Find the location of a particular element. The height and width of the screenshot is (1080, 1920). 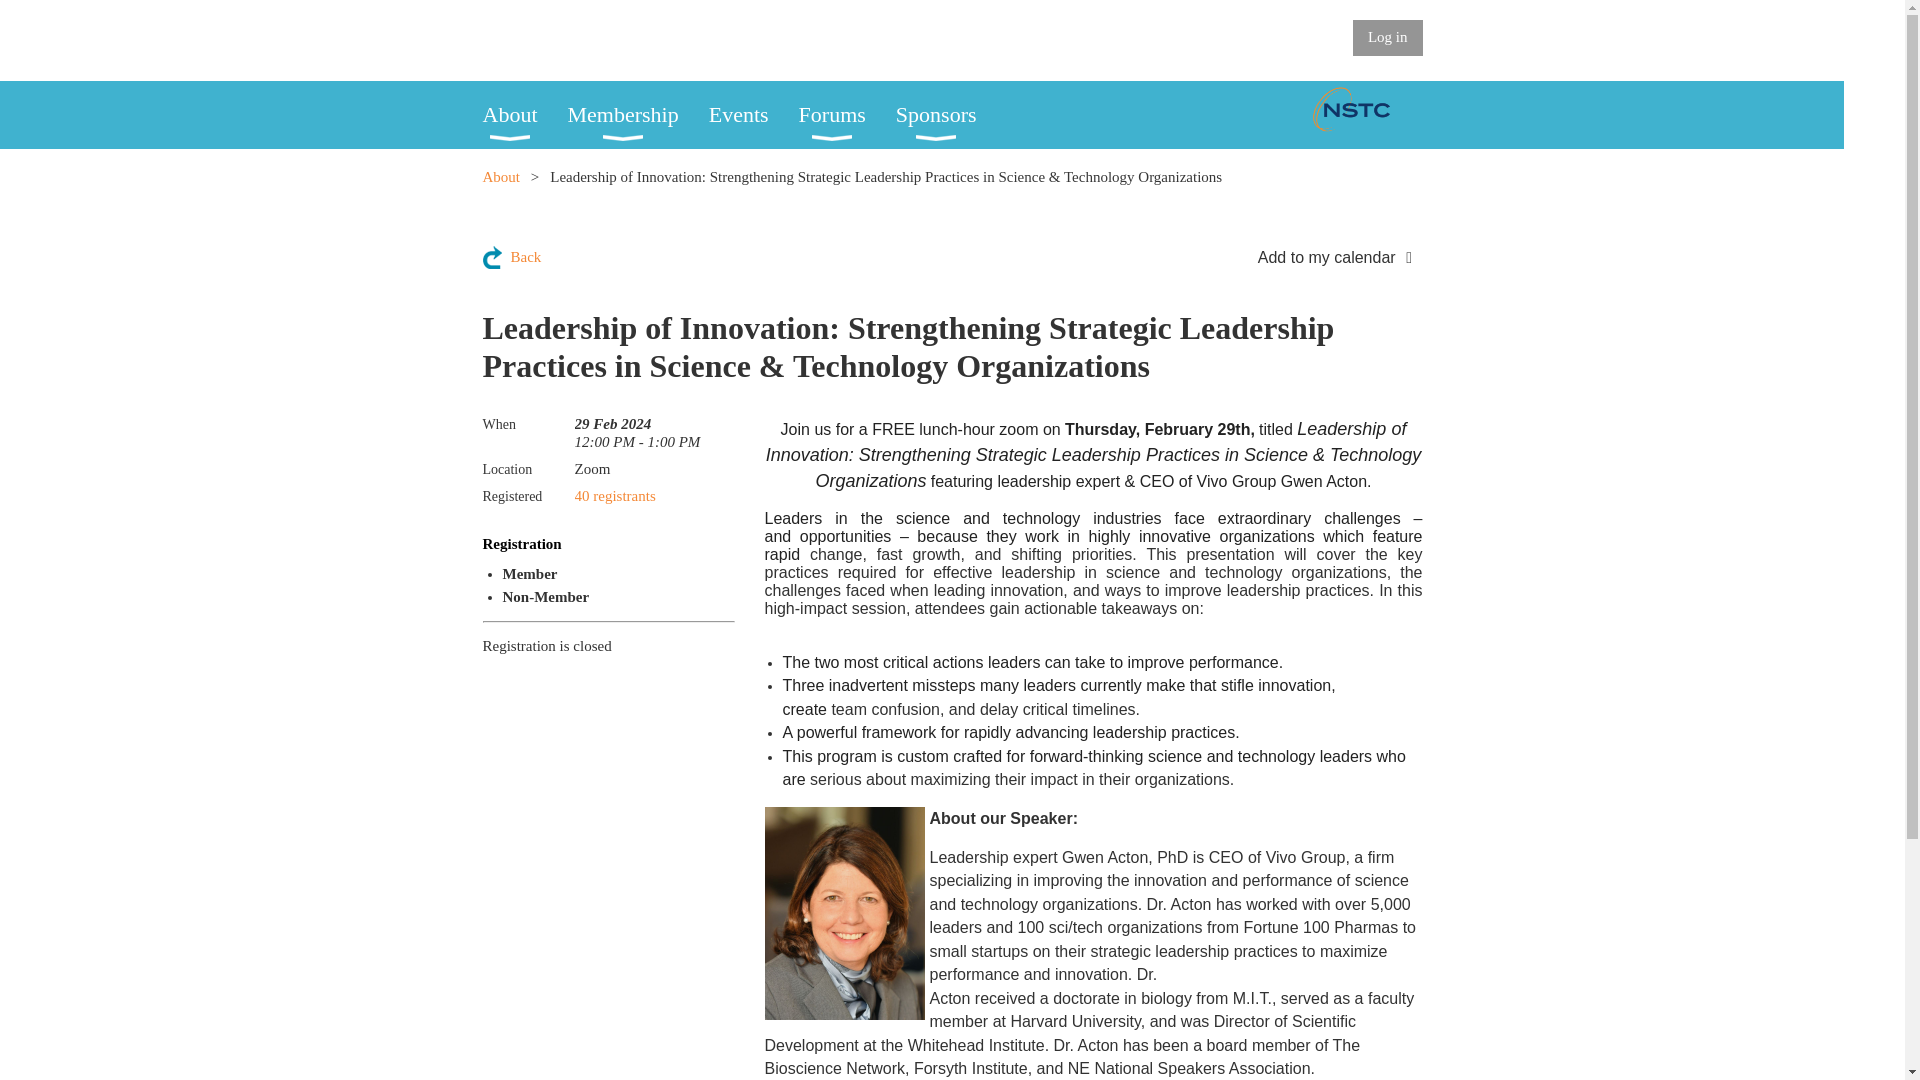

40 registrants is located at coordinates (614, 496).